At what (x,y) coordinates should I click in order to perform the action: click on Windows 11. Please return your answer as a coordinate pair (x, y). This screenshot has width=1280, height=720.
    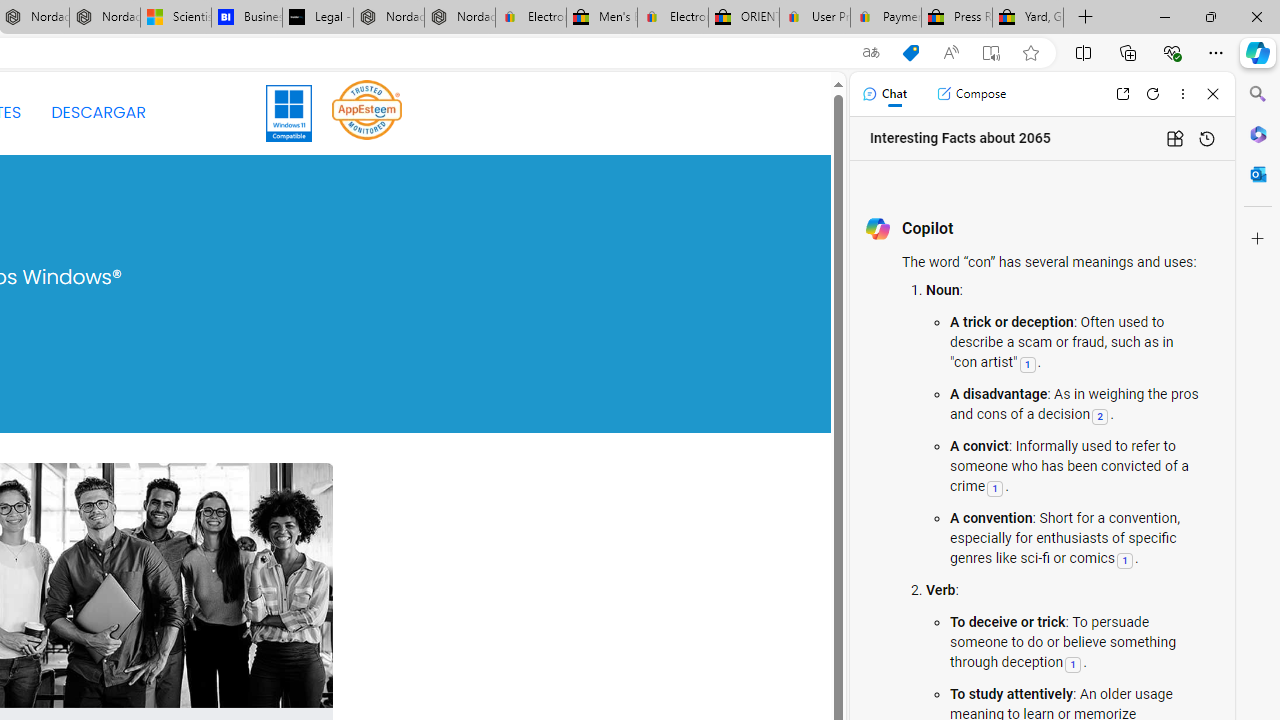
    Looking at the image, I should click on (290, 112).